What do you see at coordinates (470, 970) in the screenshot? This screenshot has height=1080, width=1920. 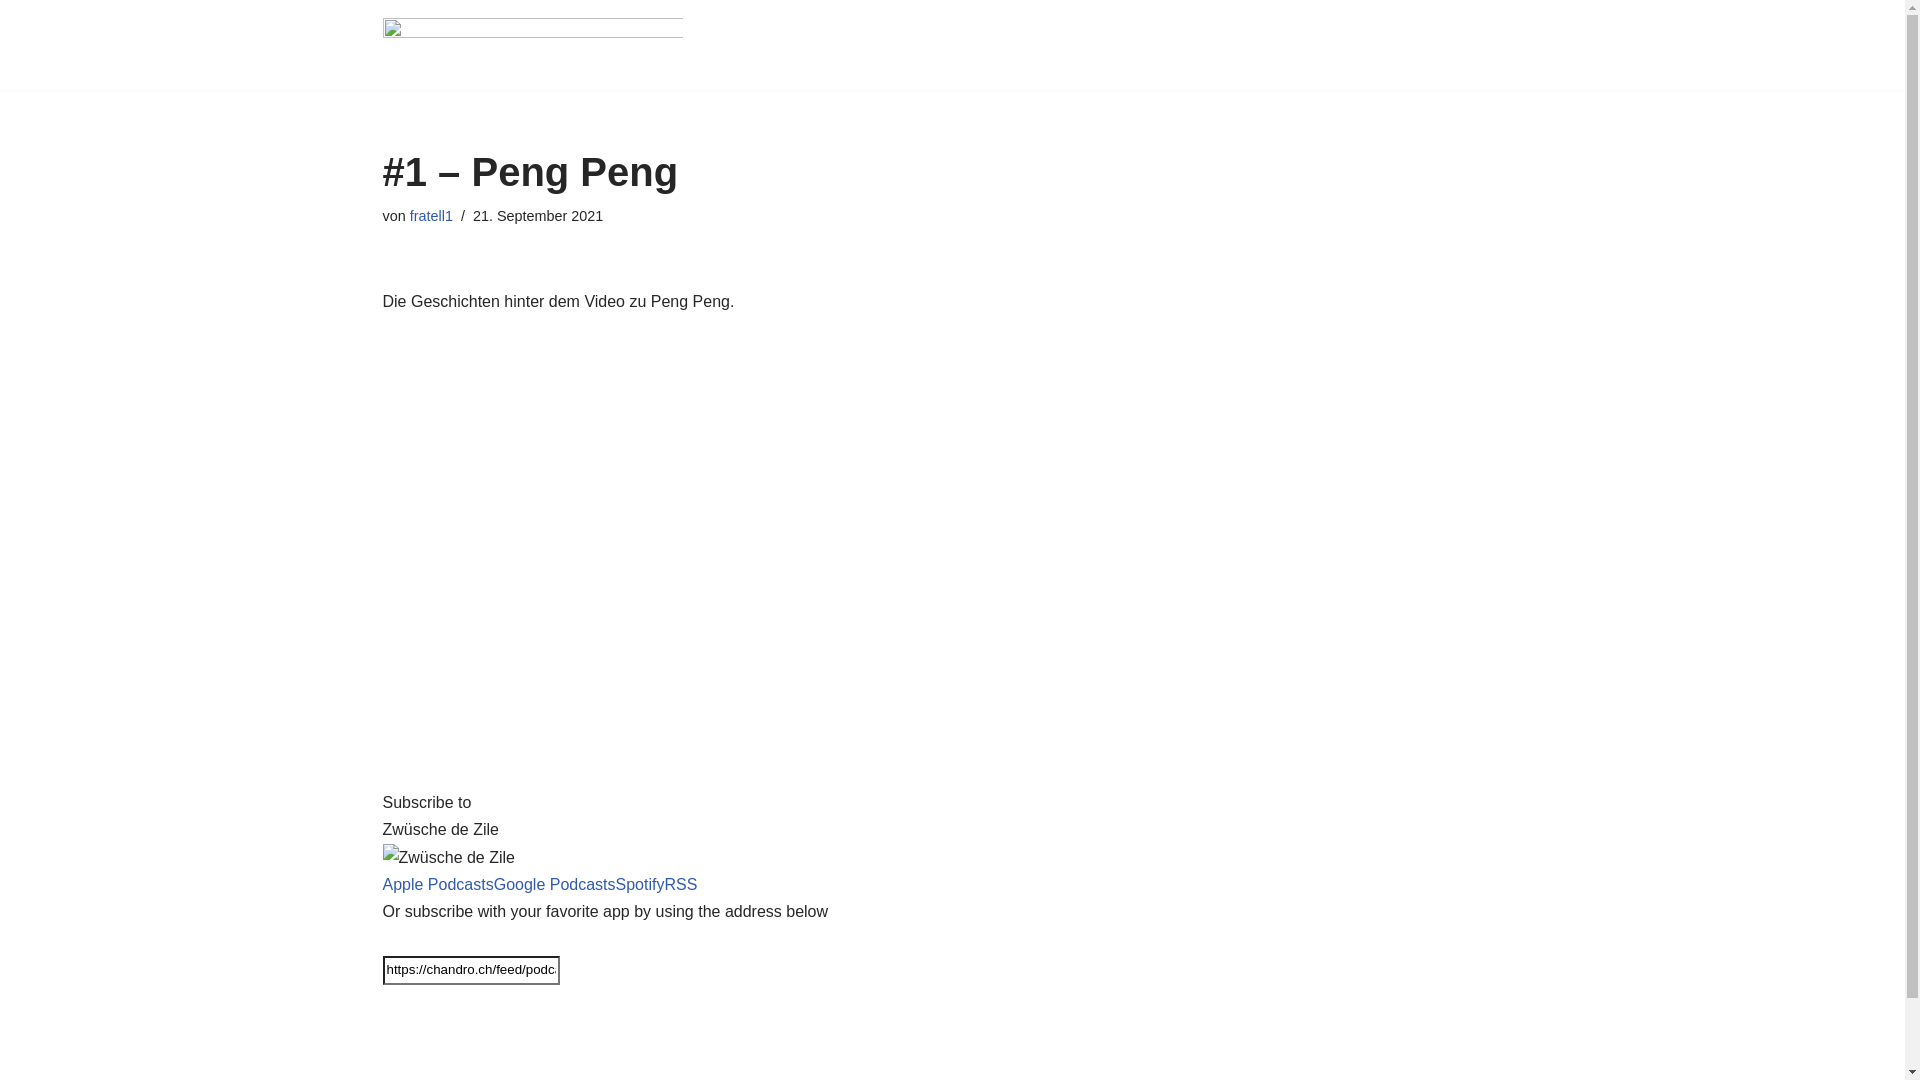 I see `https://chandro.ch/feed/podcast/` at bounding box center [470, 970].